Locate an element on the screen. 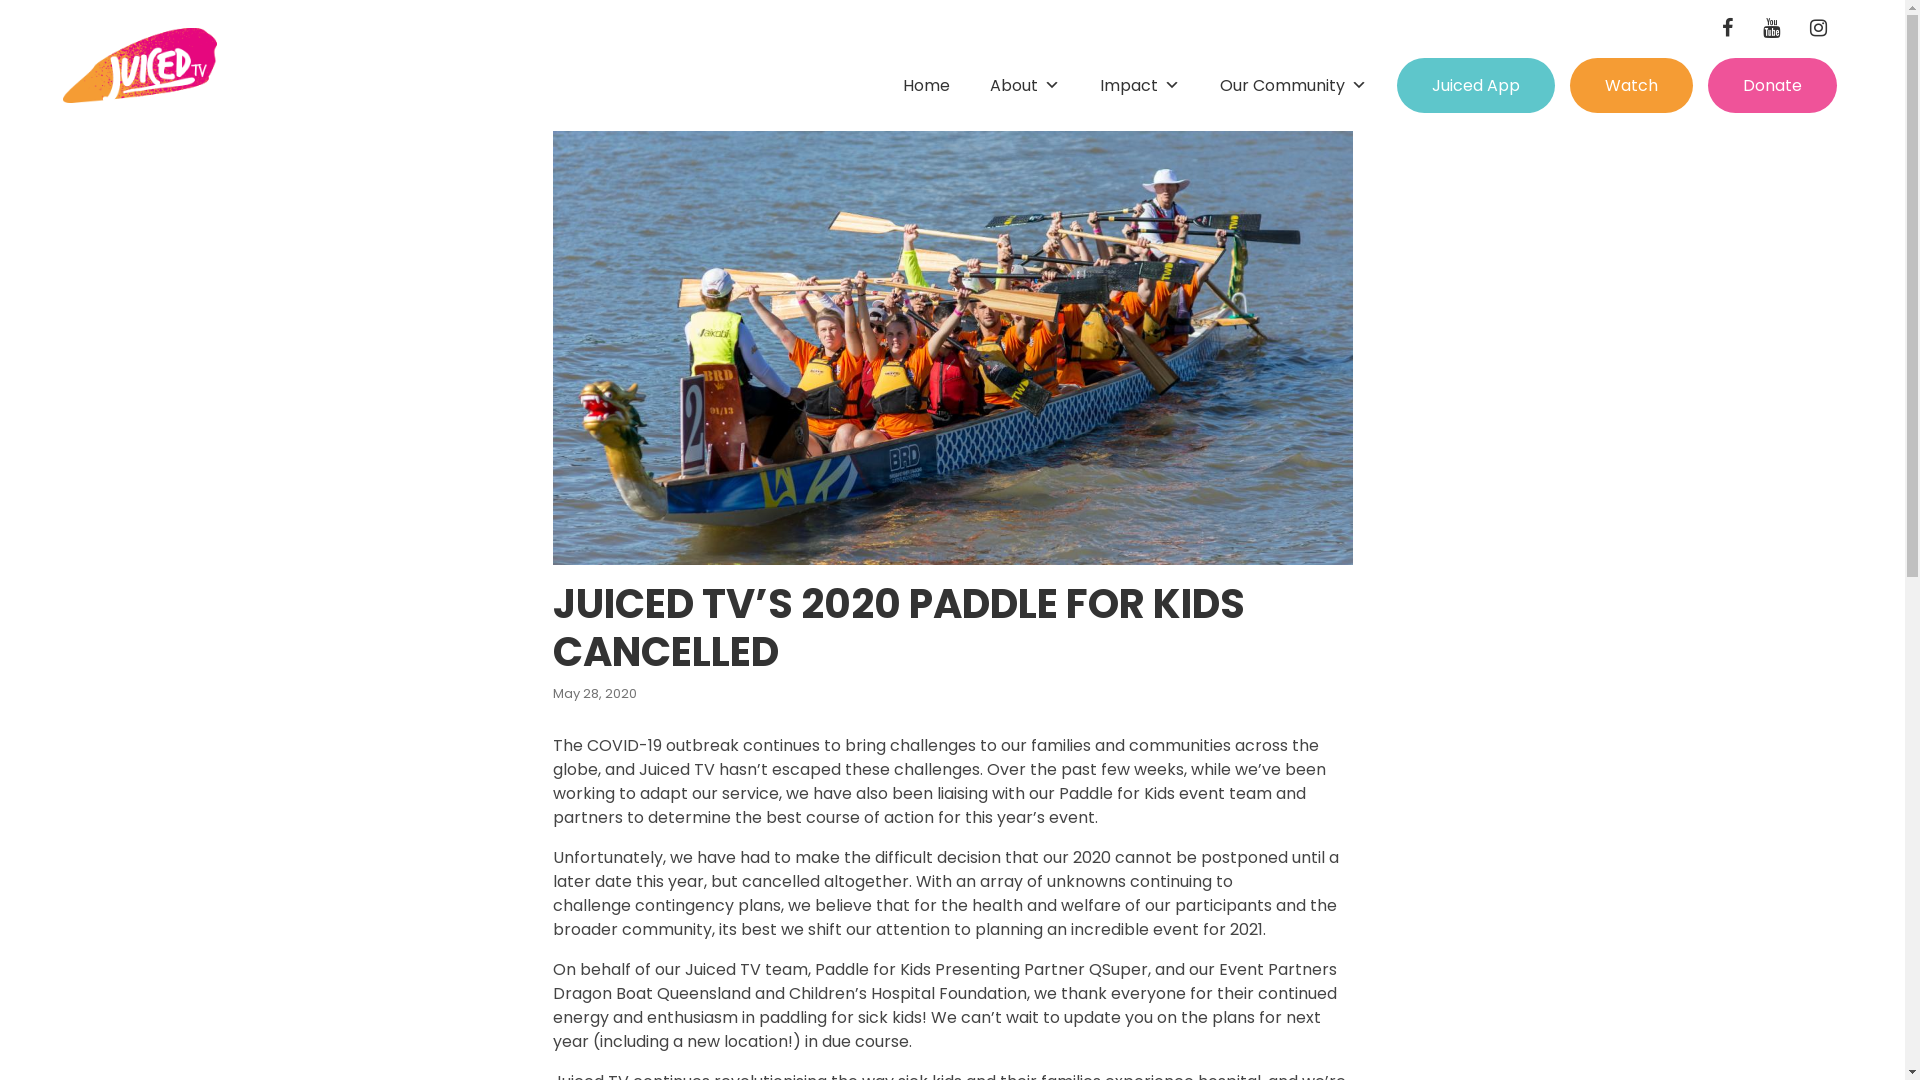 The width and height of the screenshot is (1920, 1080). Impact is located at coordinates (1140, 86).